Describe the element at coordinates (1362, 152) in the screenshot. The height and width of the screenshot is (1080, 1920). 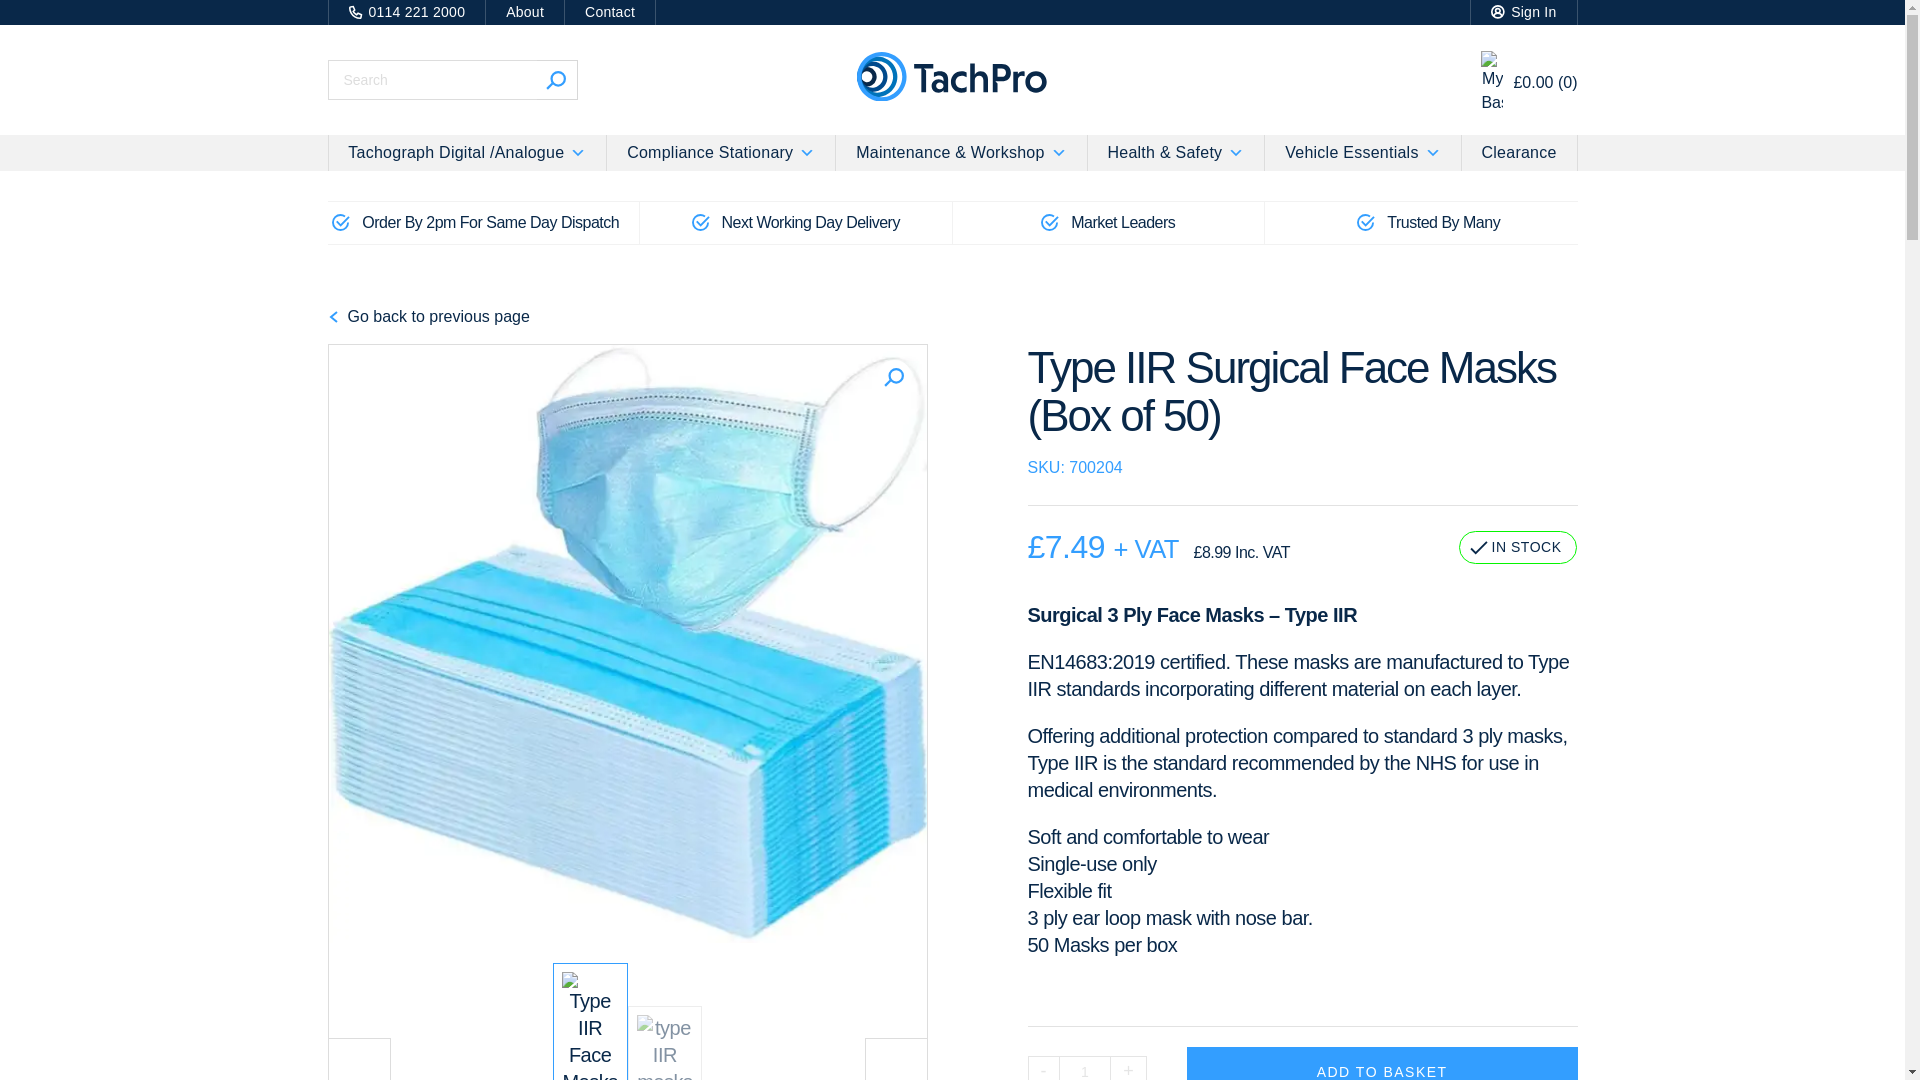
I see `Vehicle Essentials` at that location.